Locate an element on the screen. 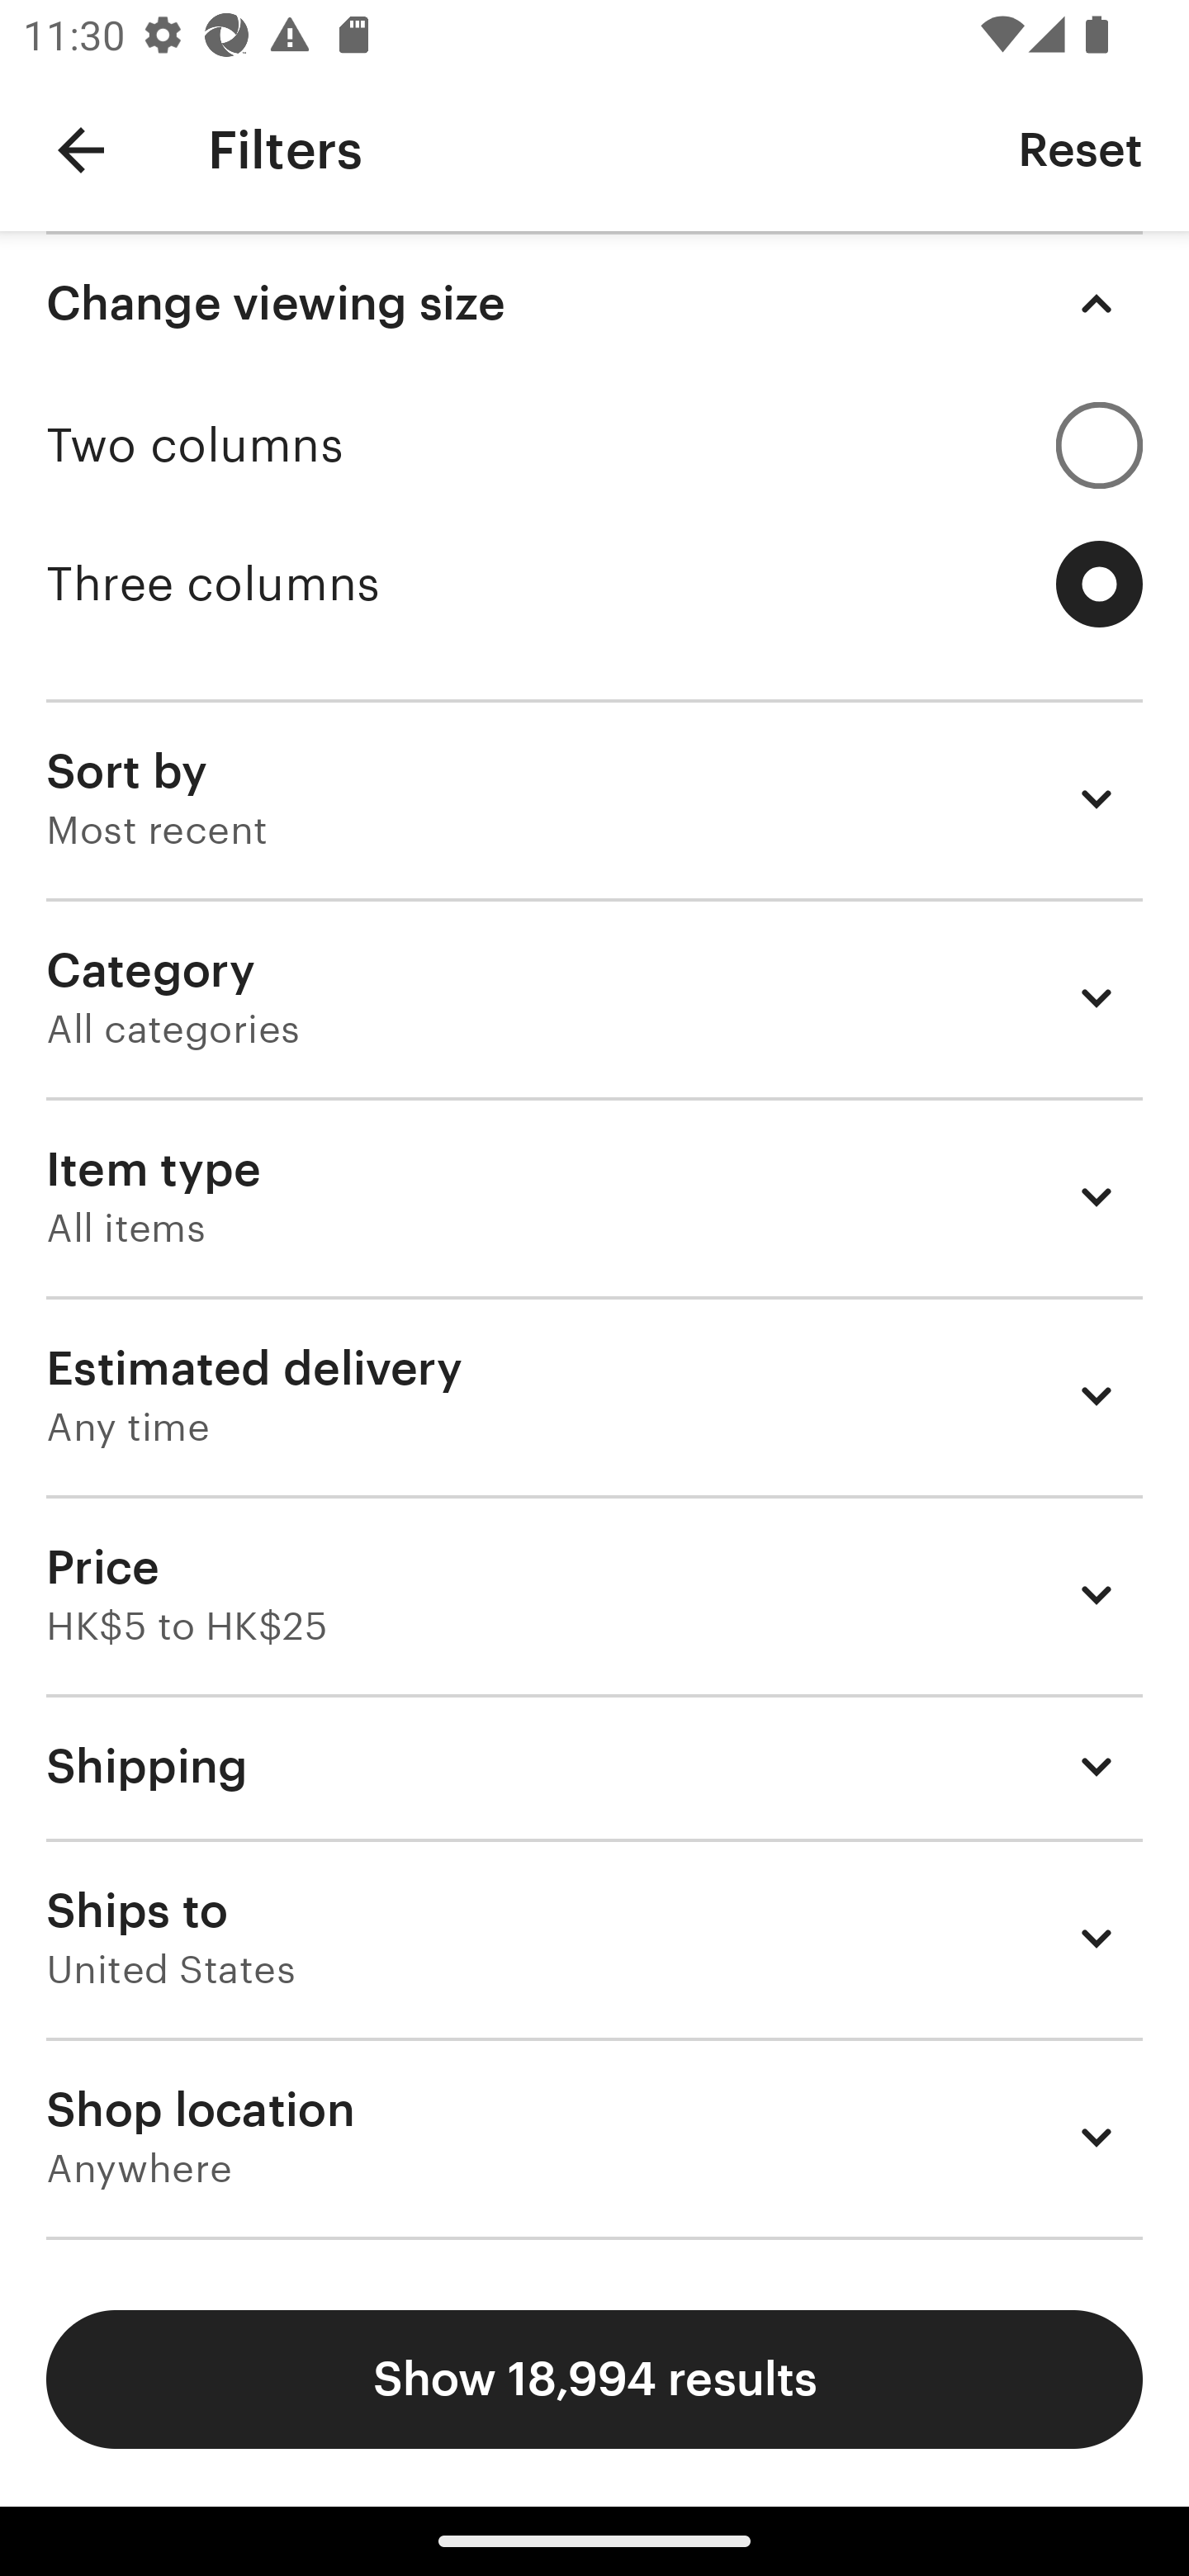 The image size is (1189, 2576). Item type All items is located at coordinates (594, 1196).